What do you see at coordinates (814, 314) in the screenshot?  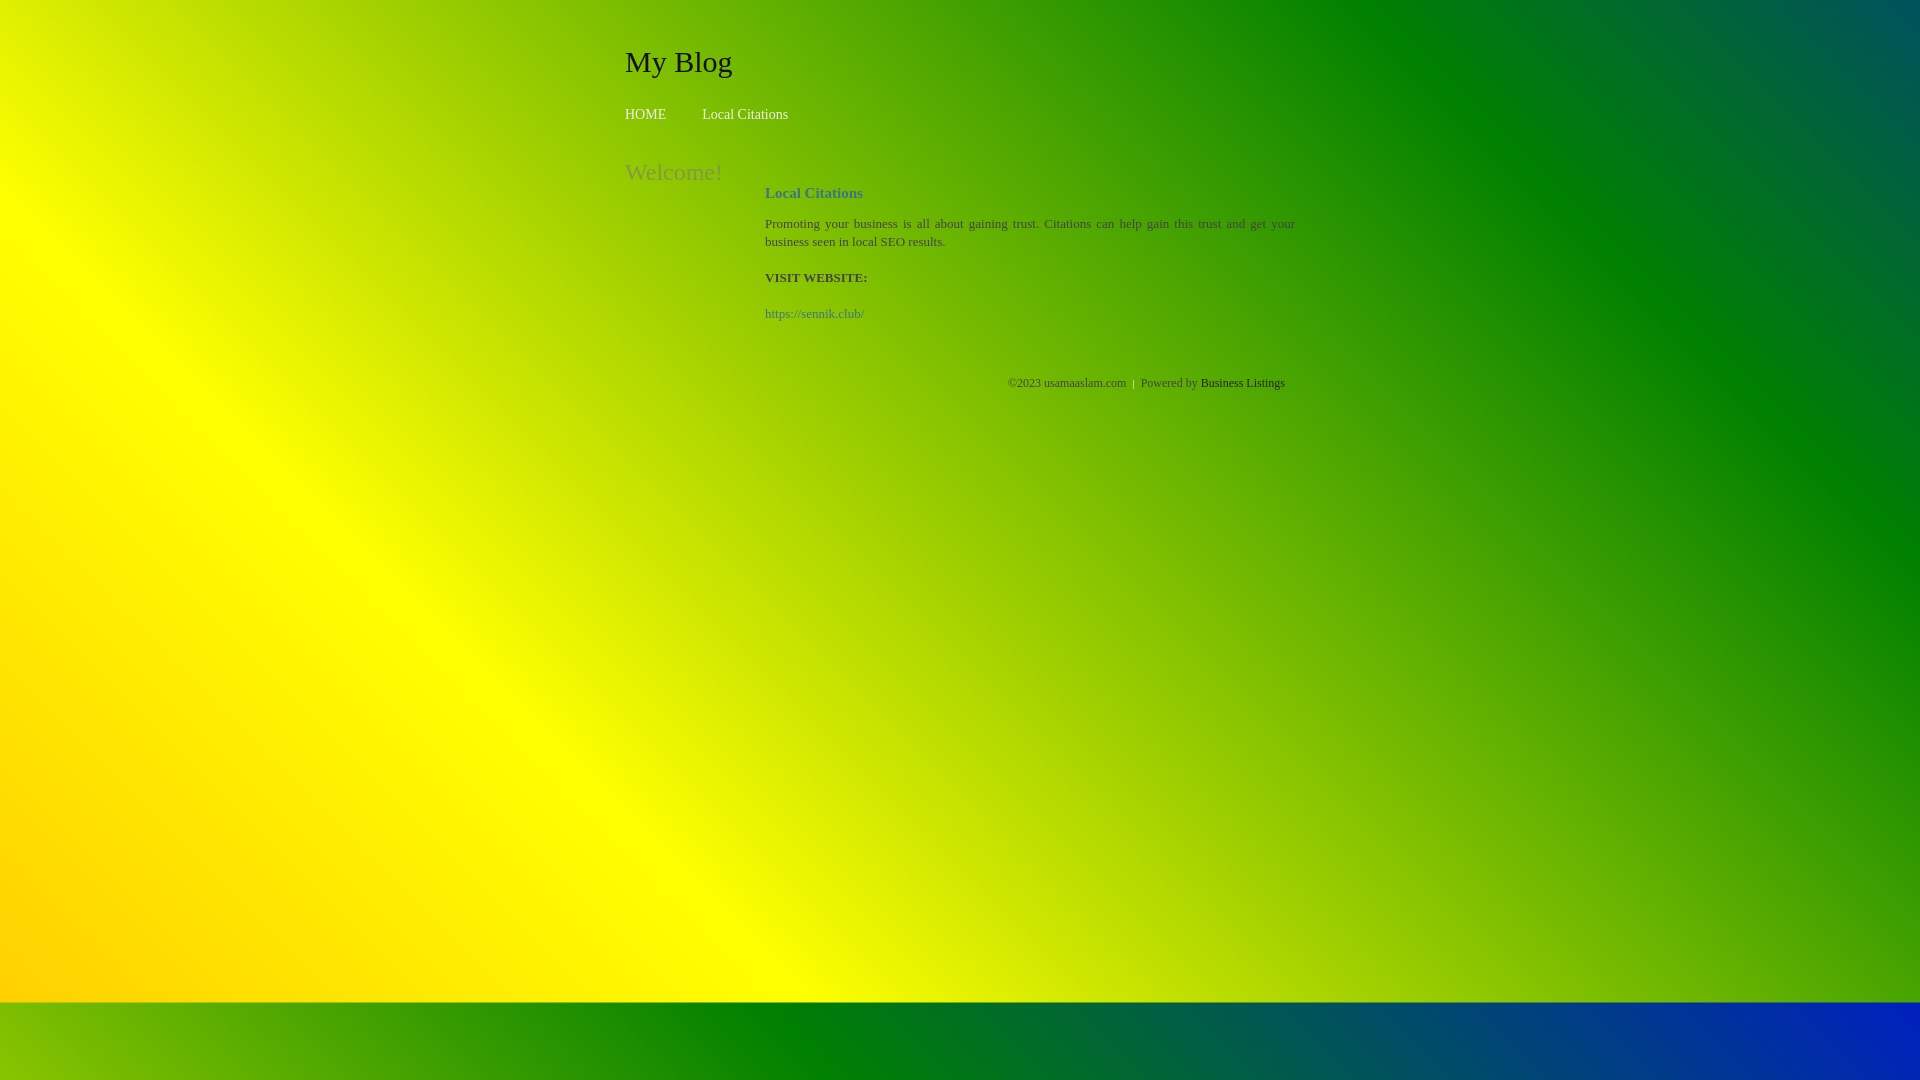 I see `https://sennik.club/` at bounding box center [814, 314].